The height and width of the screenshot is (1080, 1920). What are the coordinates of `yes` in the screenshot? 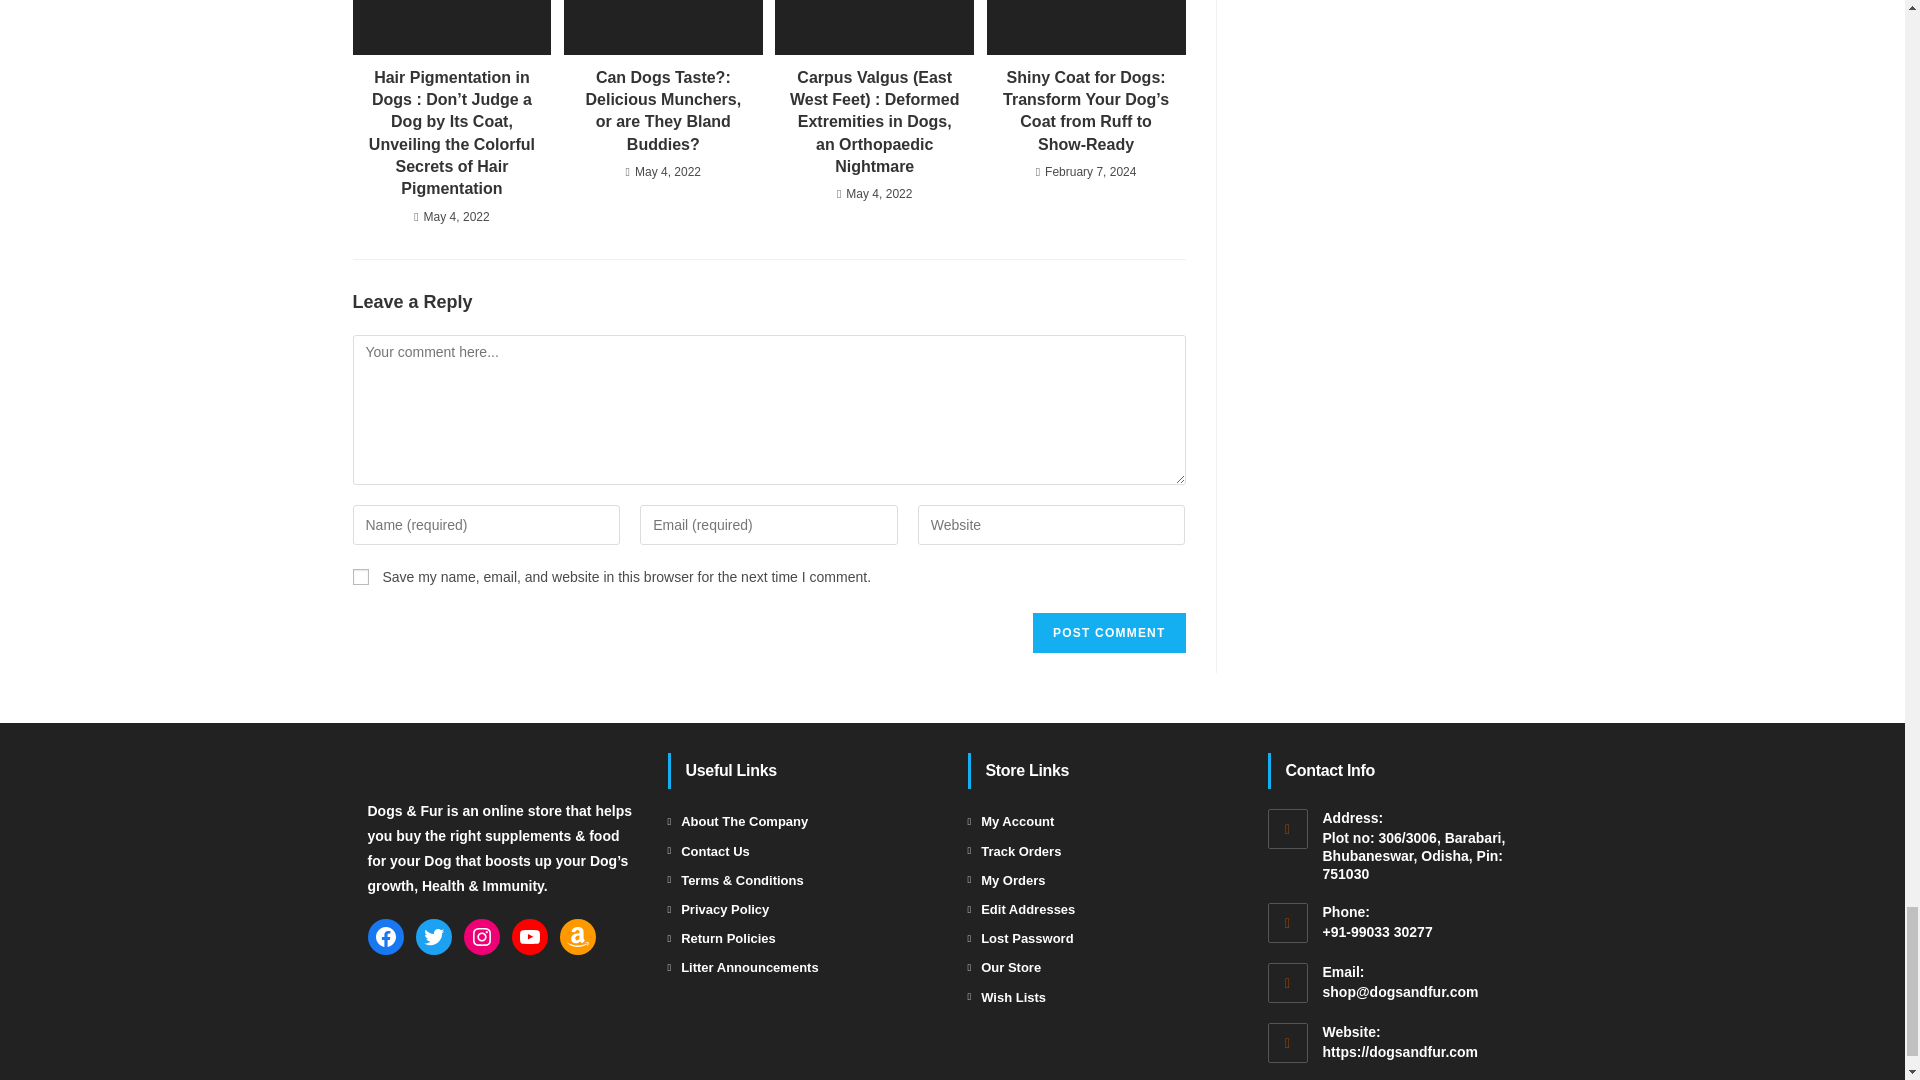 It's located at (360, 577).